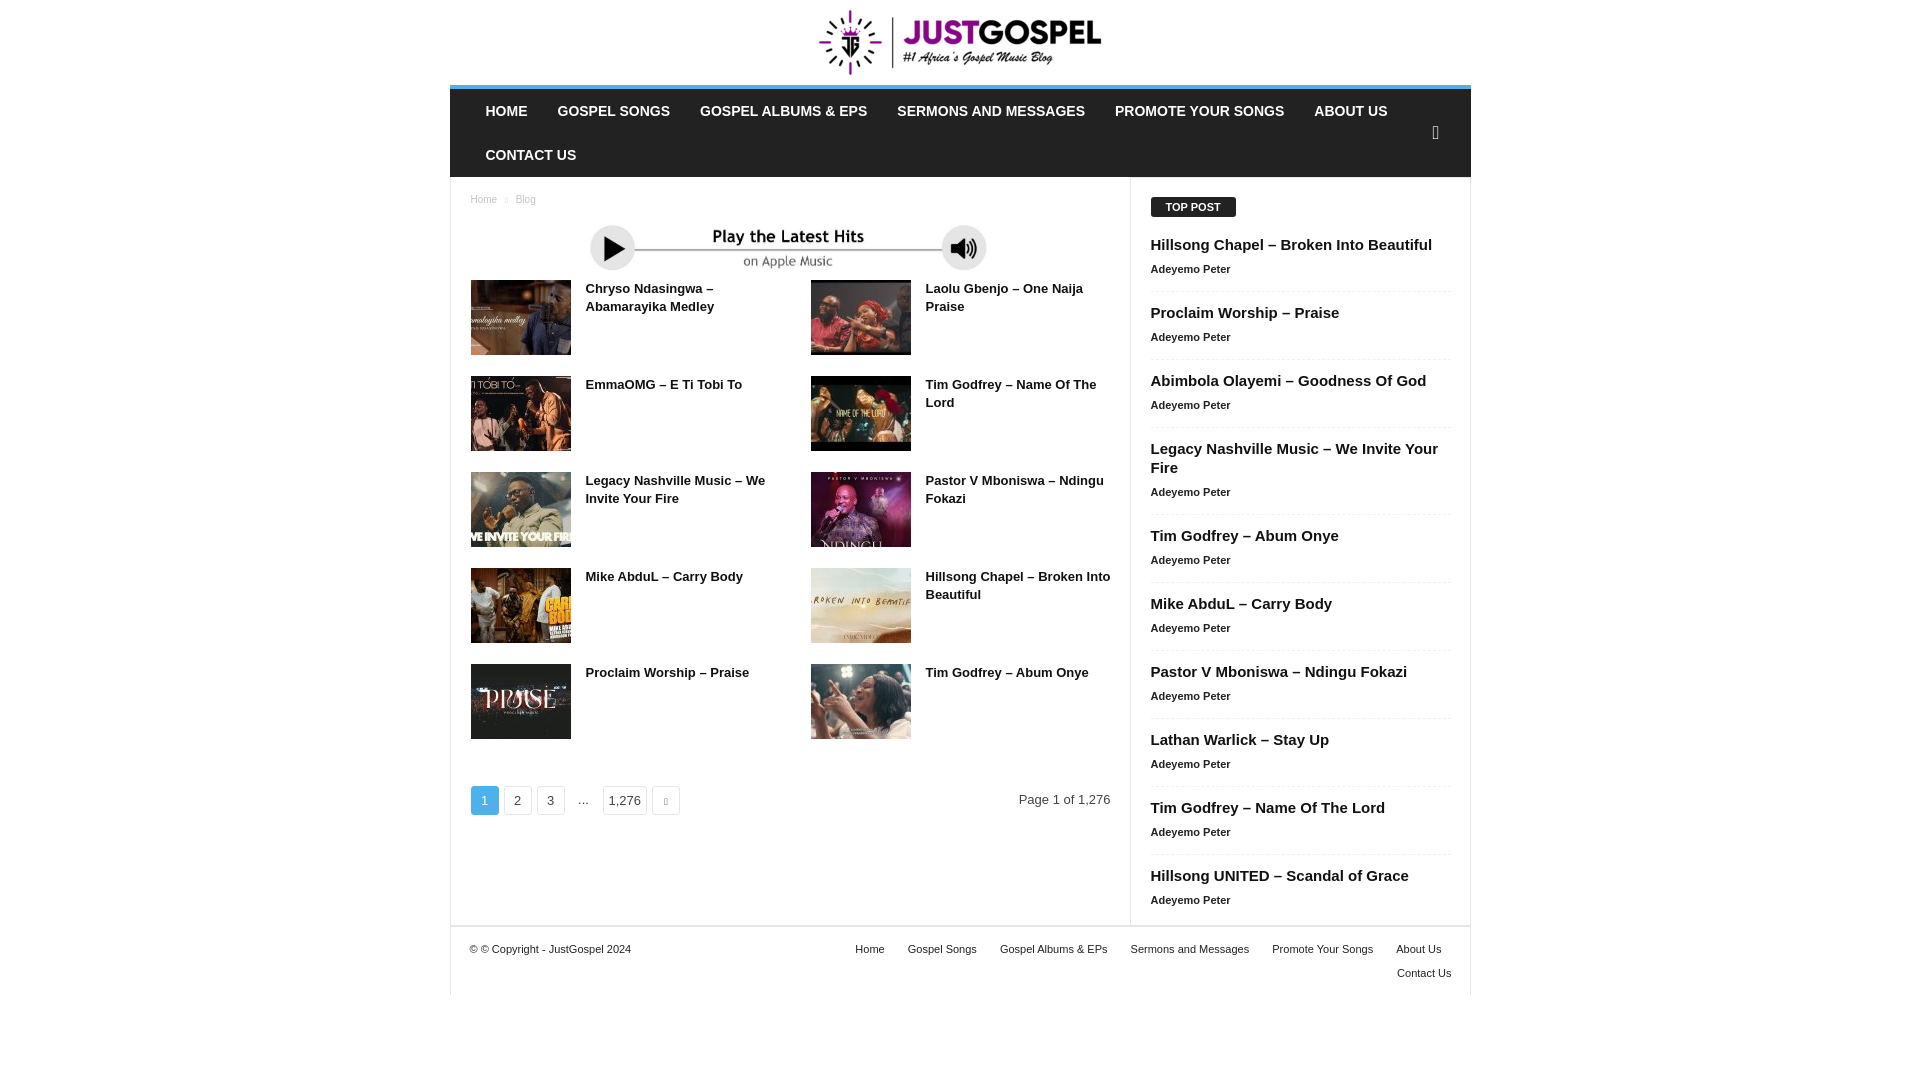 The width and height of the screenshot is (1920, 1080). What do you see at coordinates (960, 42) in the screenshot?
I see `JustGospel` at bounding box center [960, 42].